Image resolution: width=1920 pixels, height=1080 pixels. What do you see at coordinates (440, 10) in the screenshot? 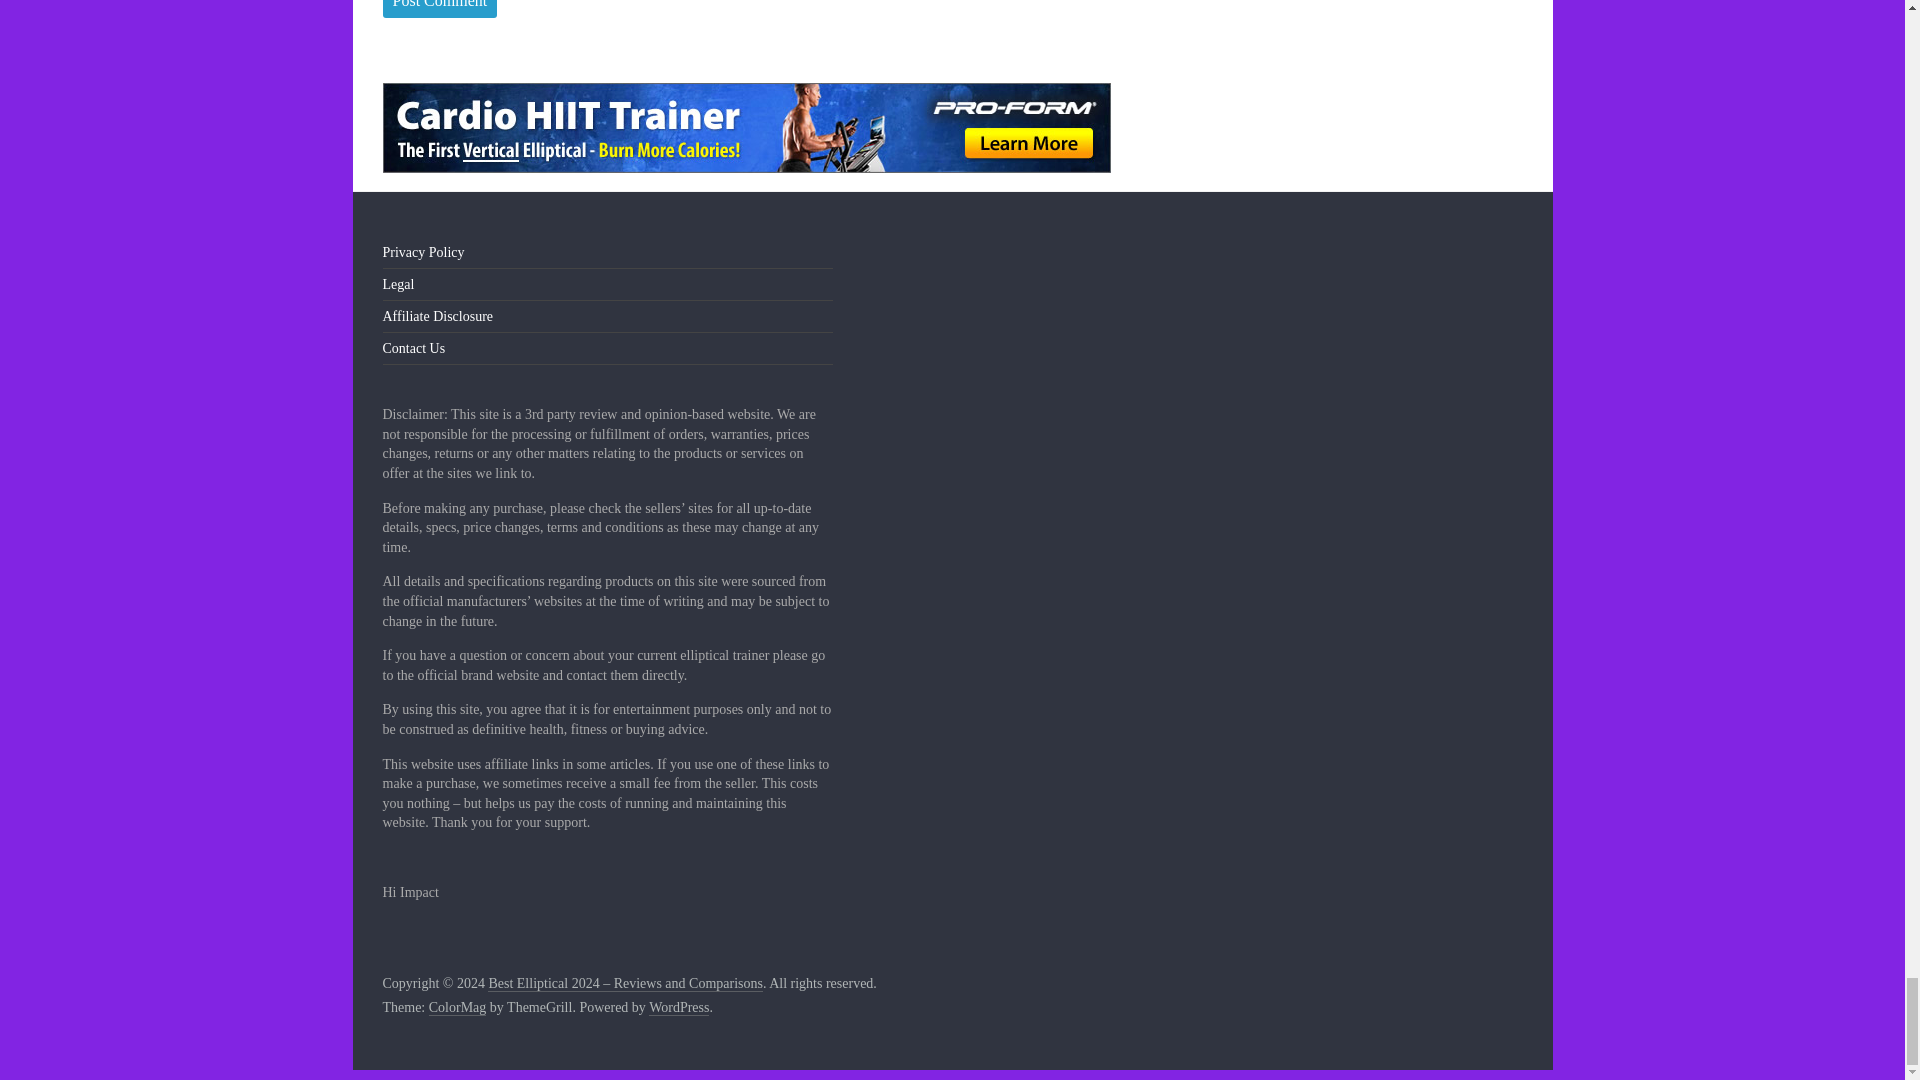
I see `Post Comment` at bounding box center [440, 10].